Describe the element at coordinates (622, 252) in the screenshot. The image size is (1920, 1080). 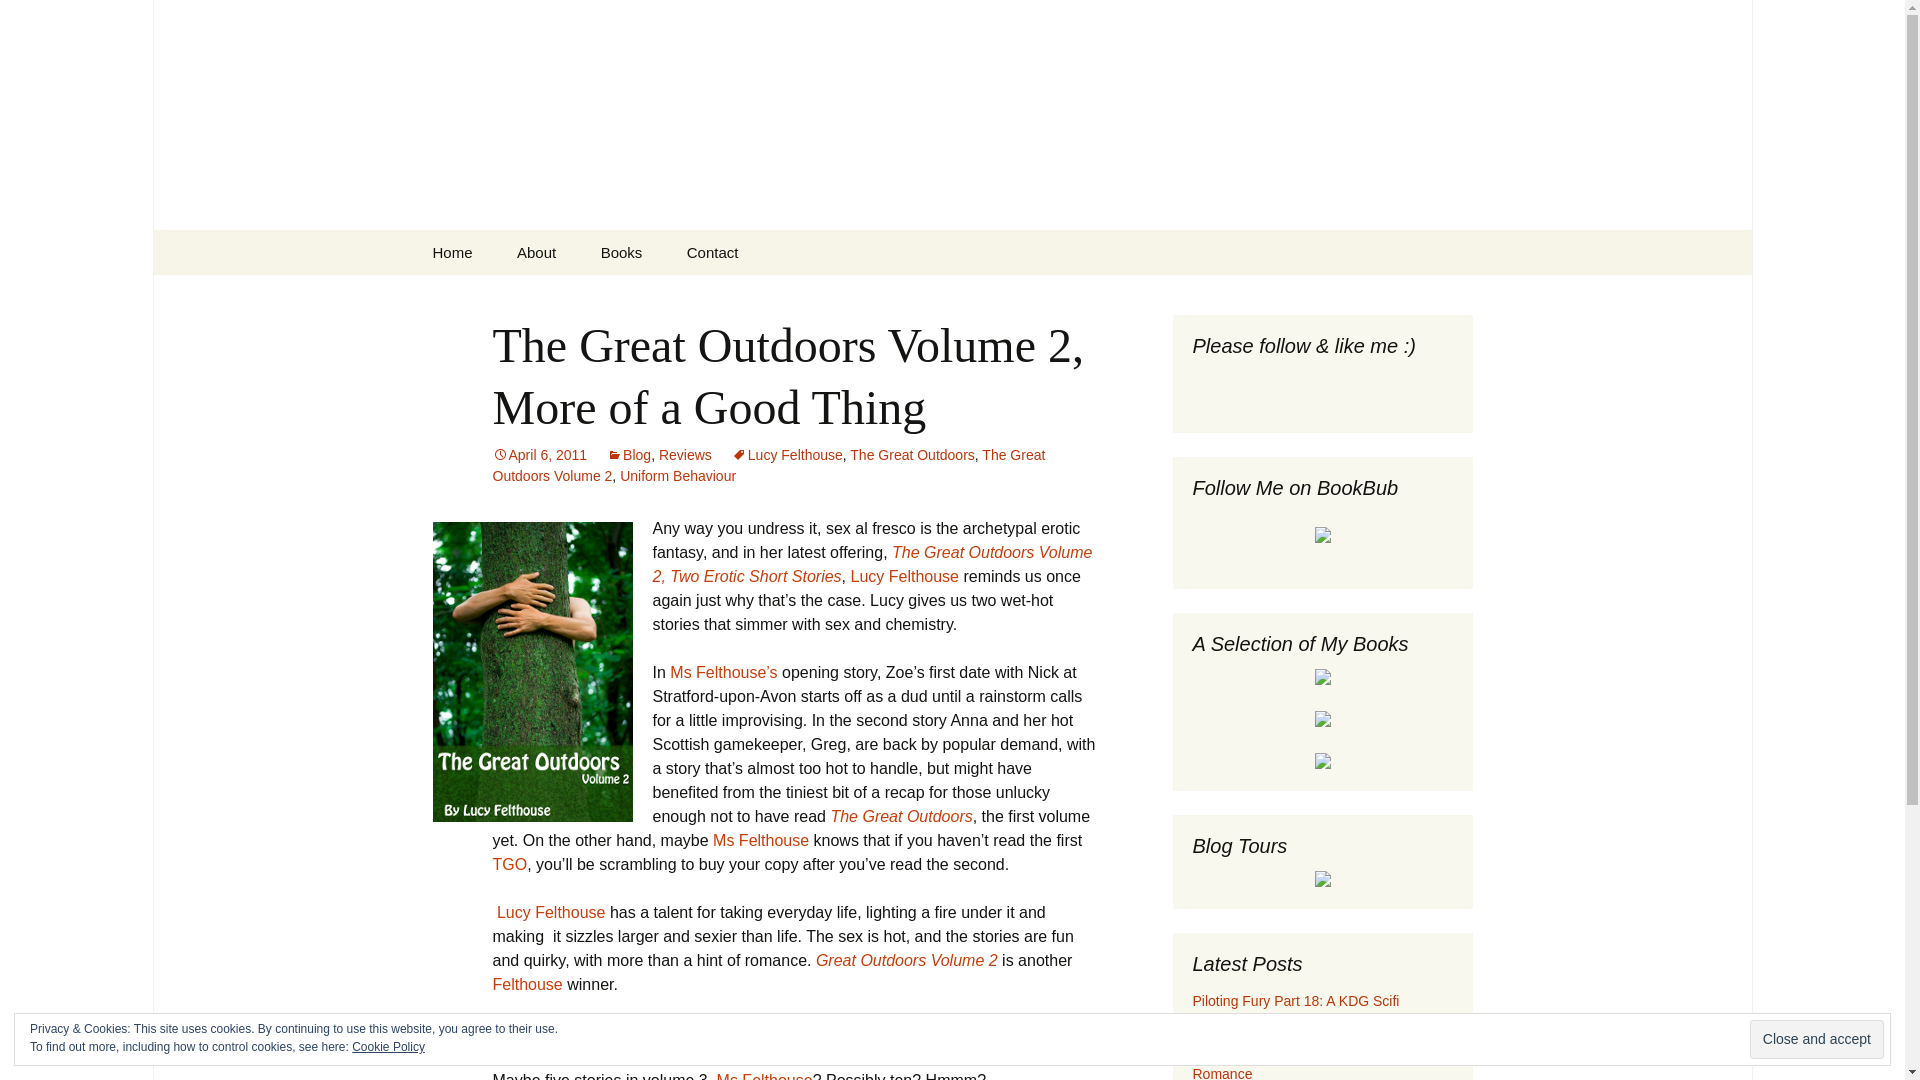
I see `Books` at that location.